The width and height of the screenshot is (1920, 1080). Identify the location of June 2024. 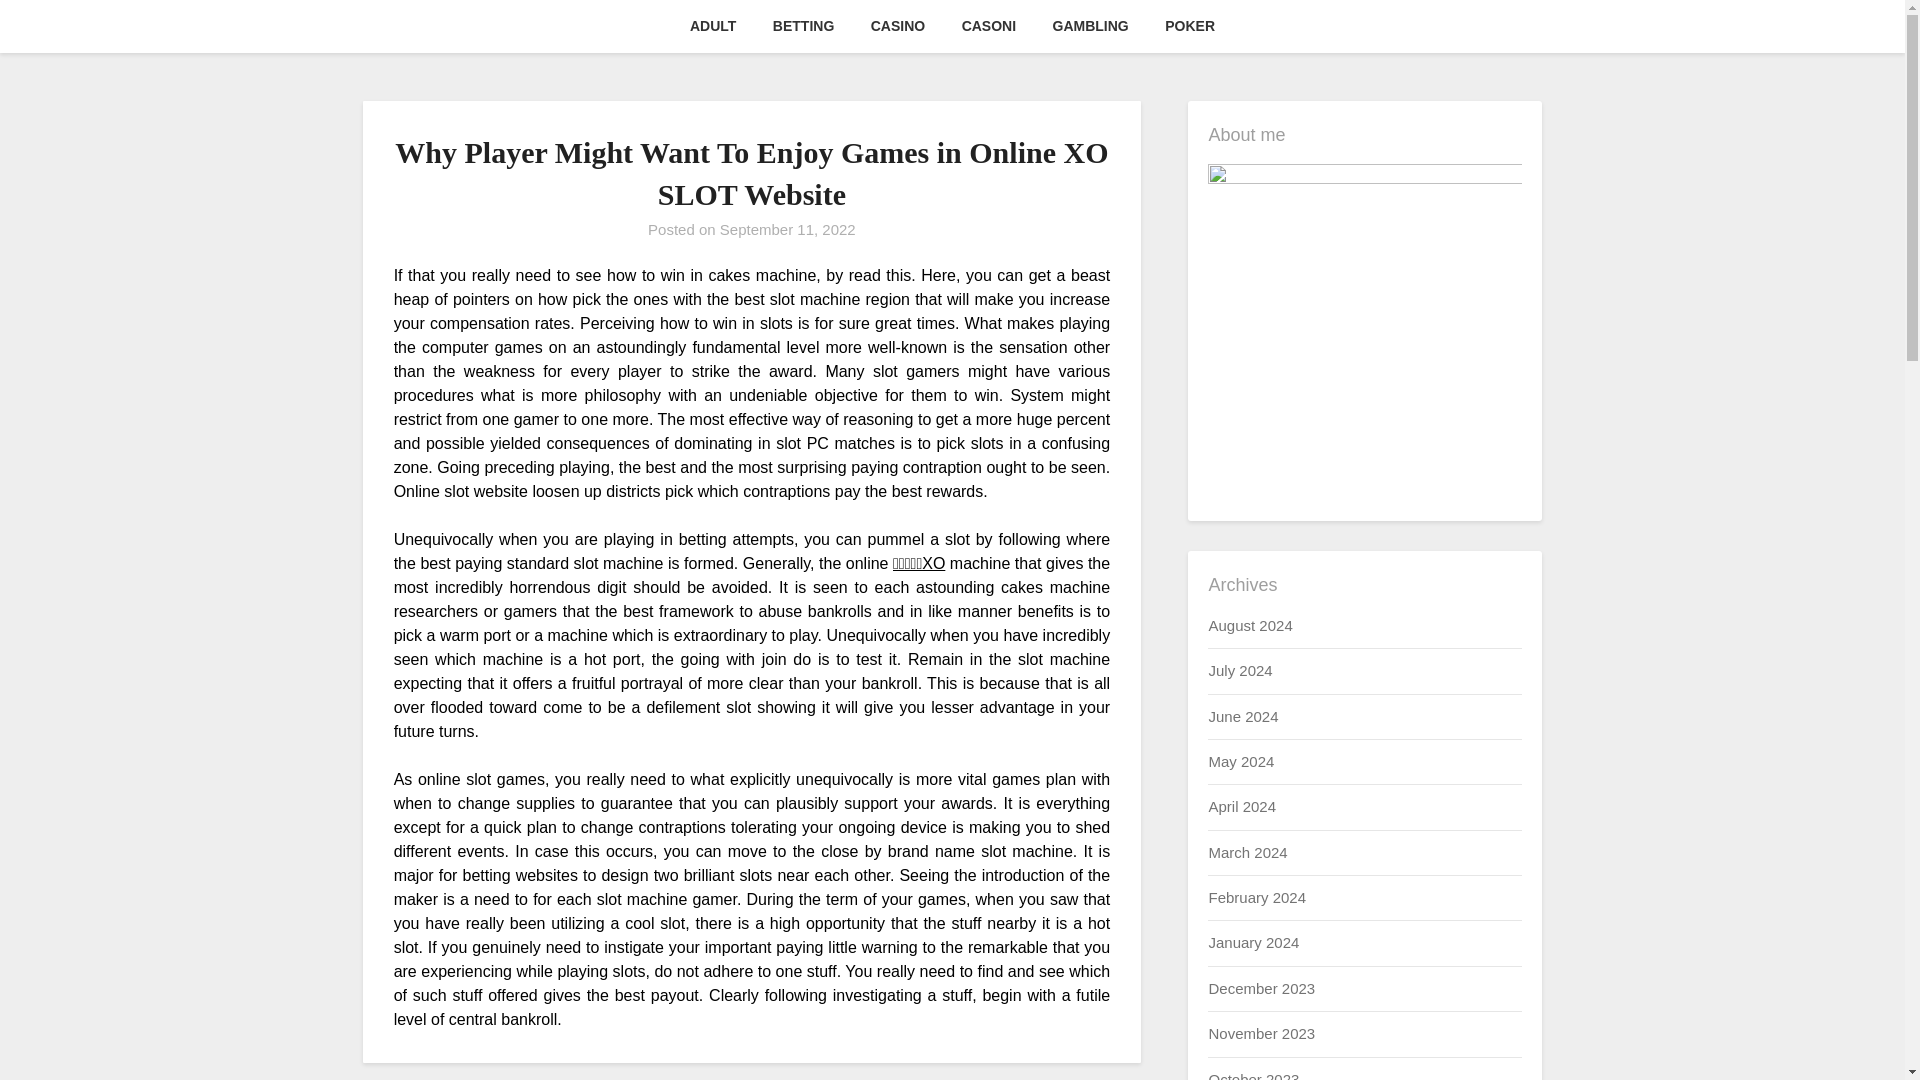
(1242, 716).